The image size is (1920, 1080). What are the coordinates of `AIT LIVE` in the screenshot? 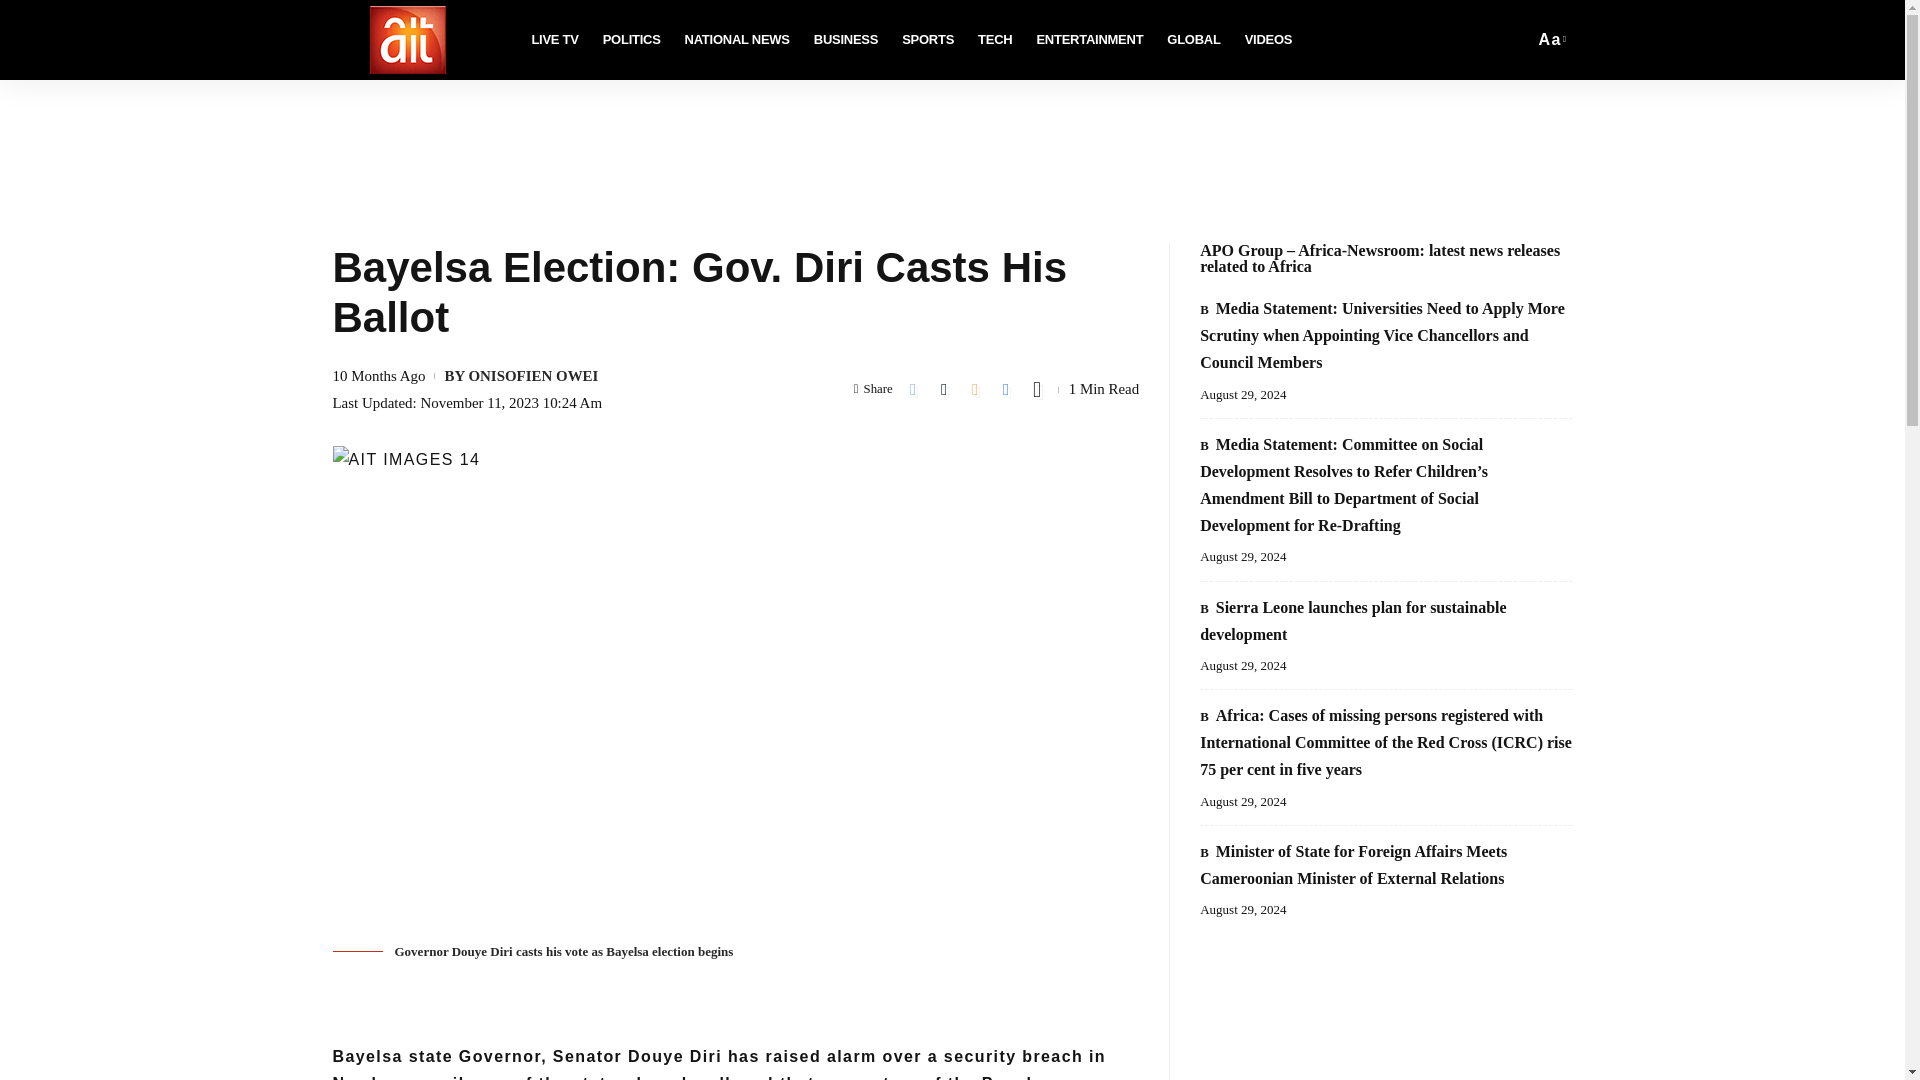 It's located at (1268, 40).